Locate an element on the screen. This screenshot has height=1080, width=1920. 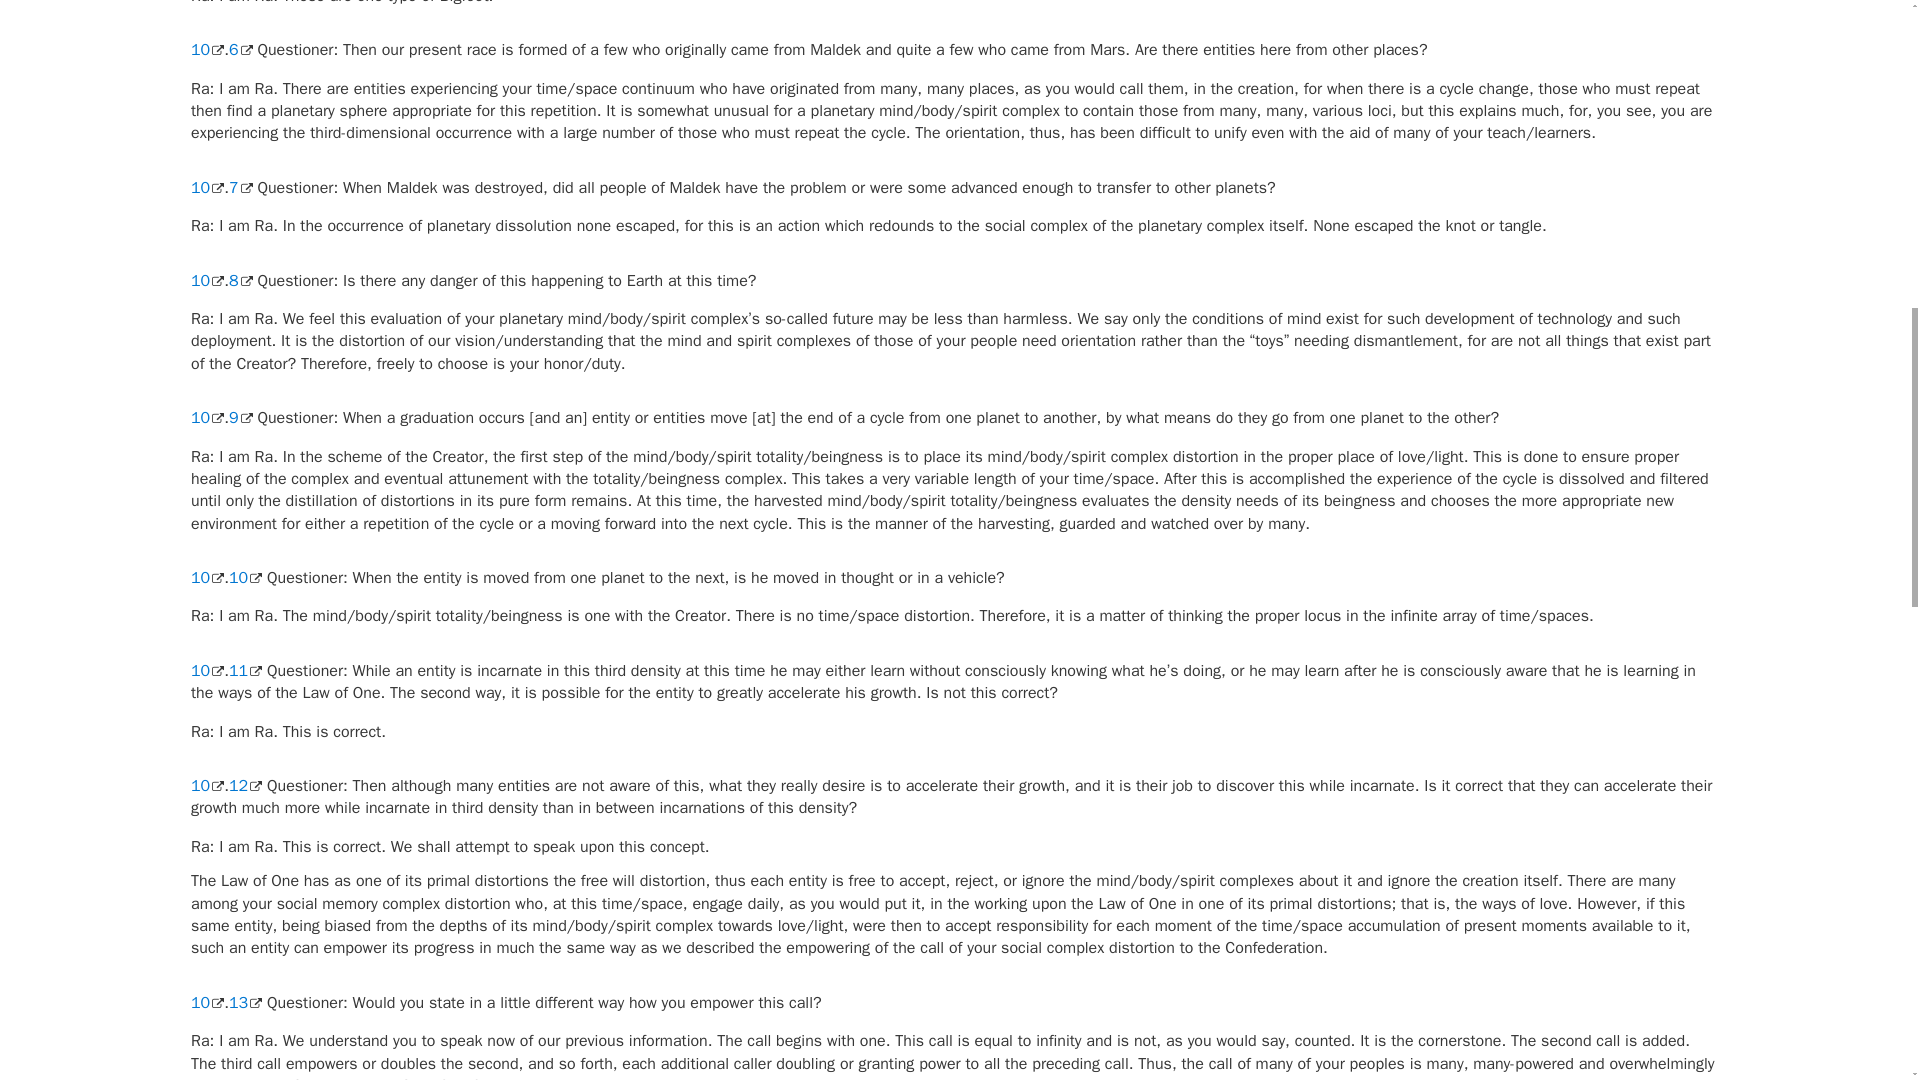
6 is located at coordinates (240, 50).